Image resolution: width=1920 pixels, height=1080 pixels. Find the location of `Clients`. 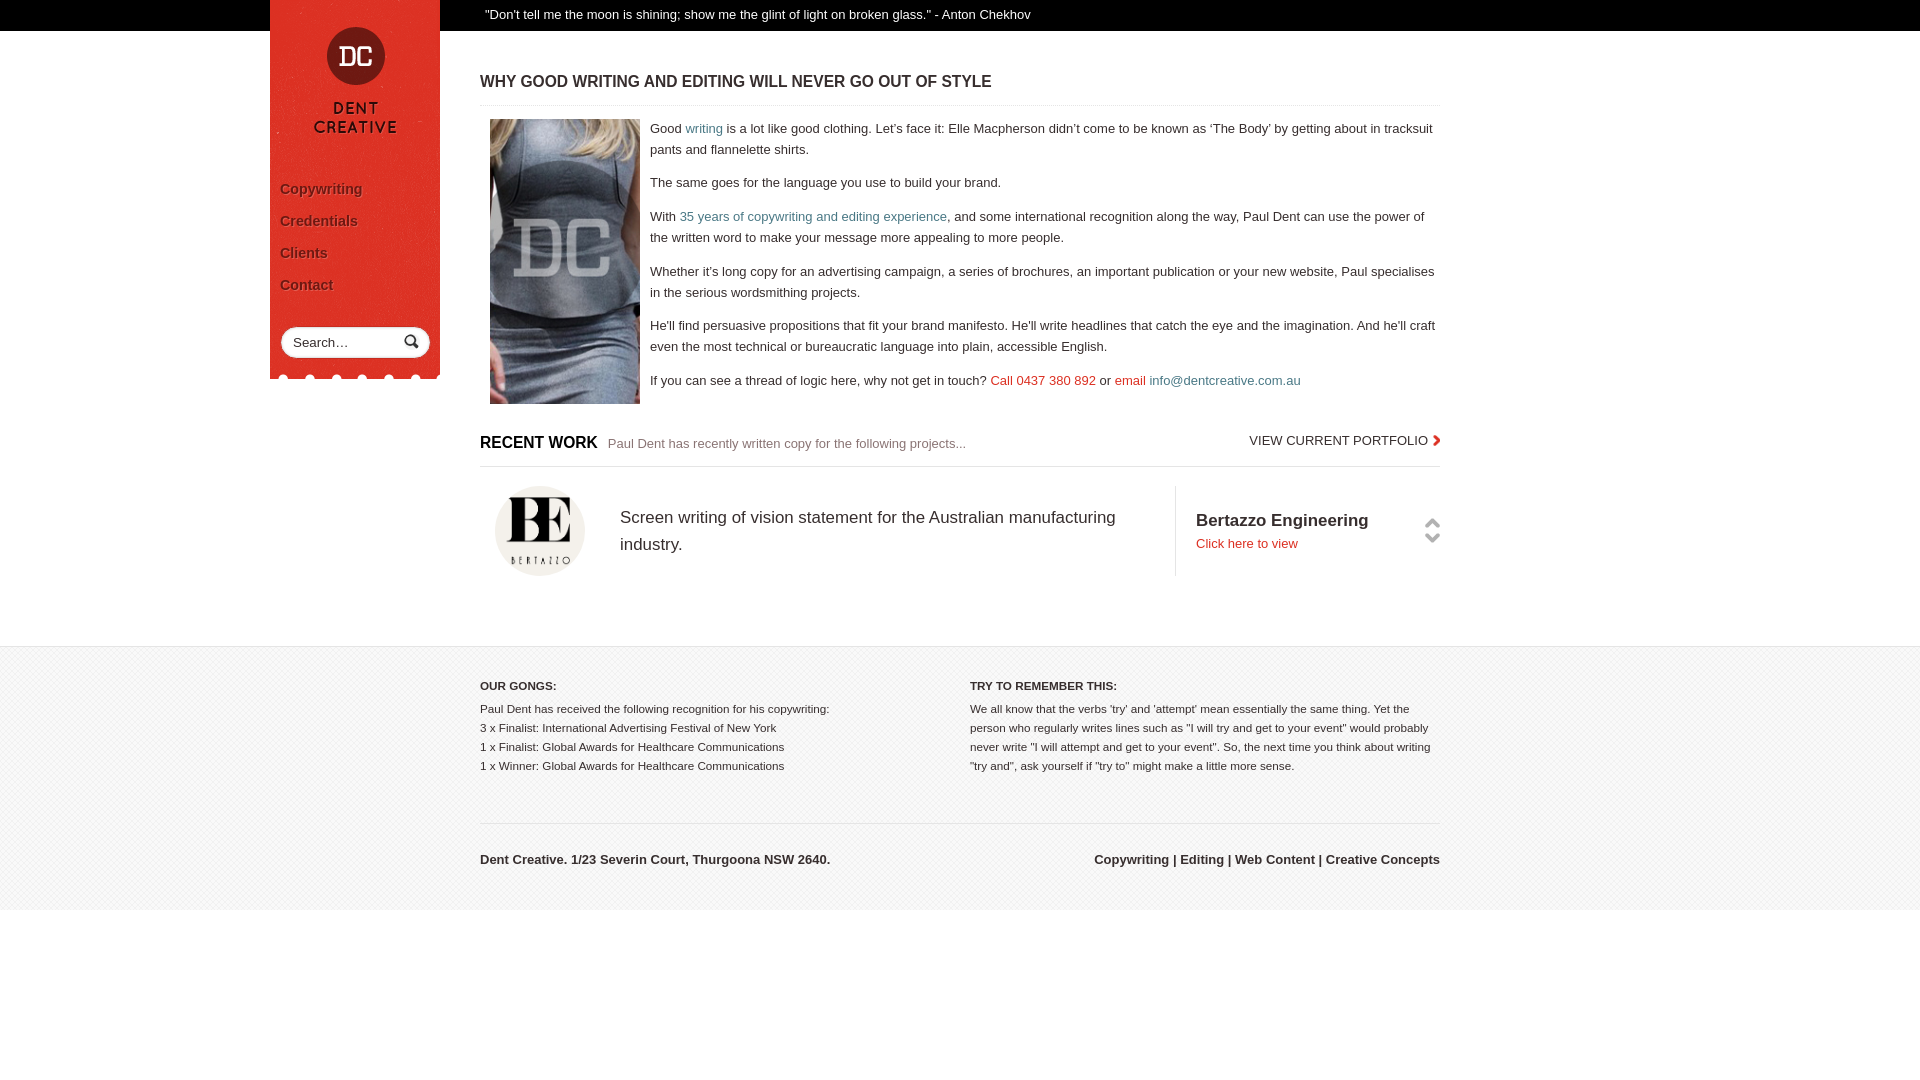

Clients is located at coordinates (355, 253).